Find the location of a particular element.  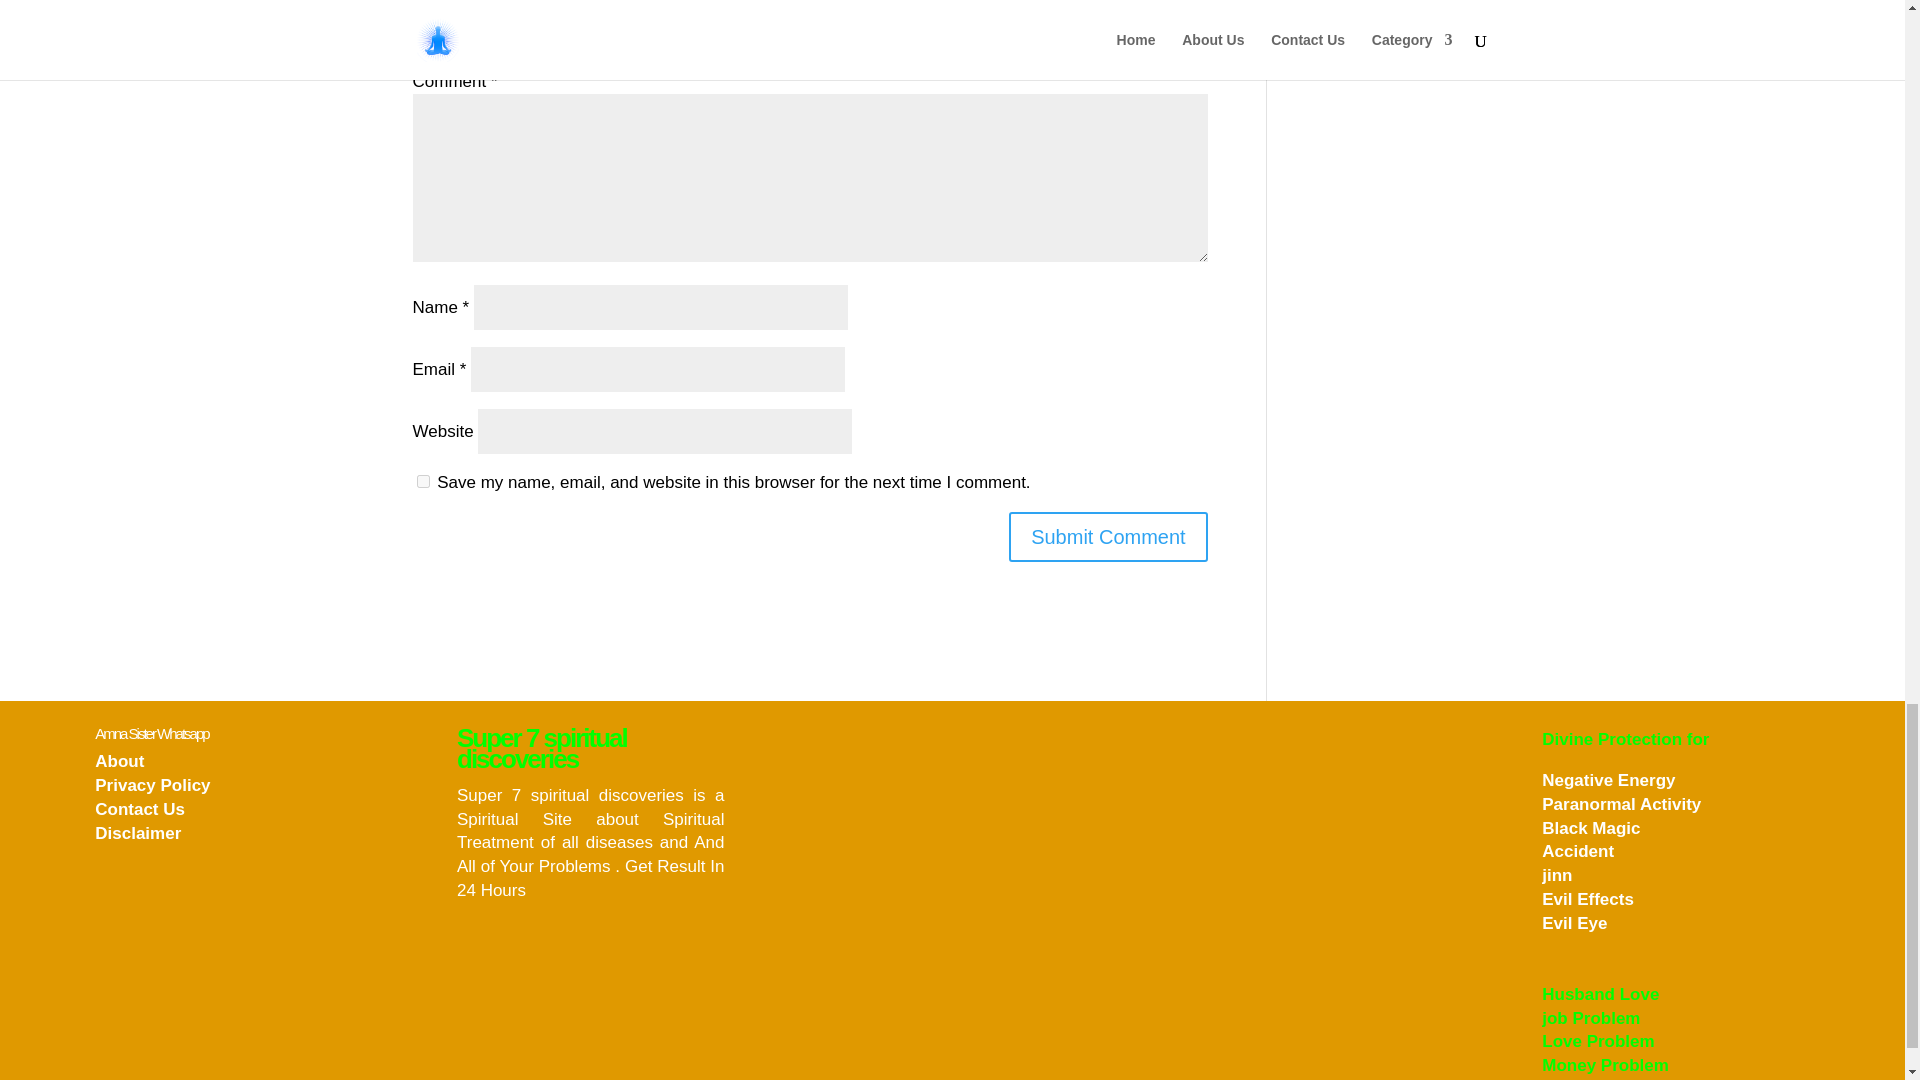

Evil Effects is located at coordinates (1587, 899).